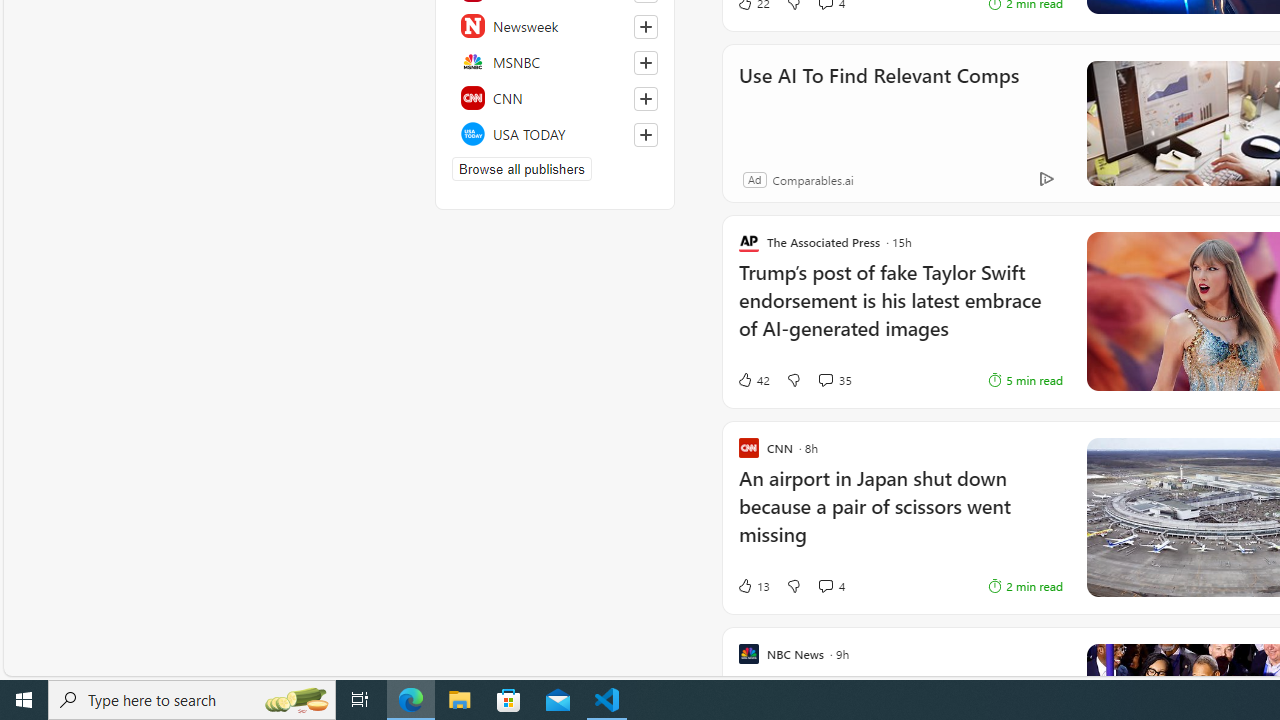 Image resolution: width=1280 pixels, height=720 pixels. I want to click on Browse all publishers, so click(521, 168).